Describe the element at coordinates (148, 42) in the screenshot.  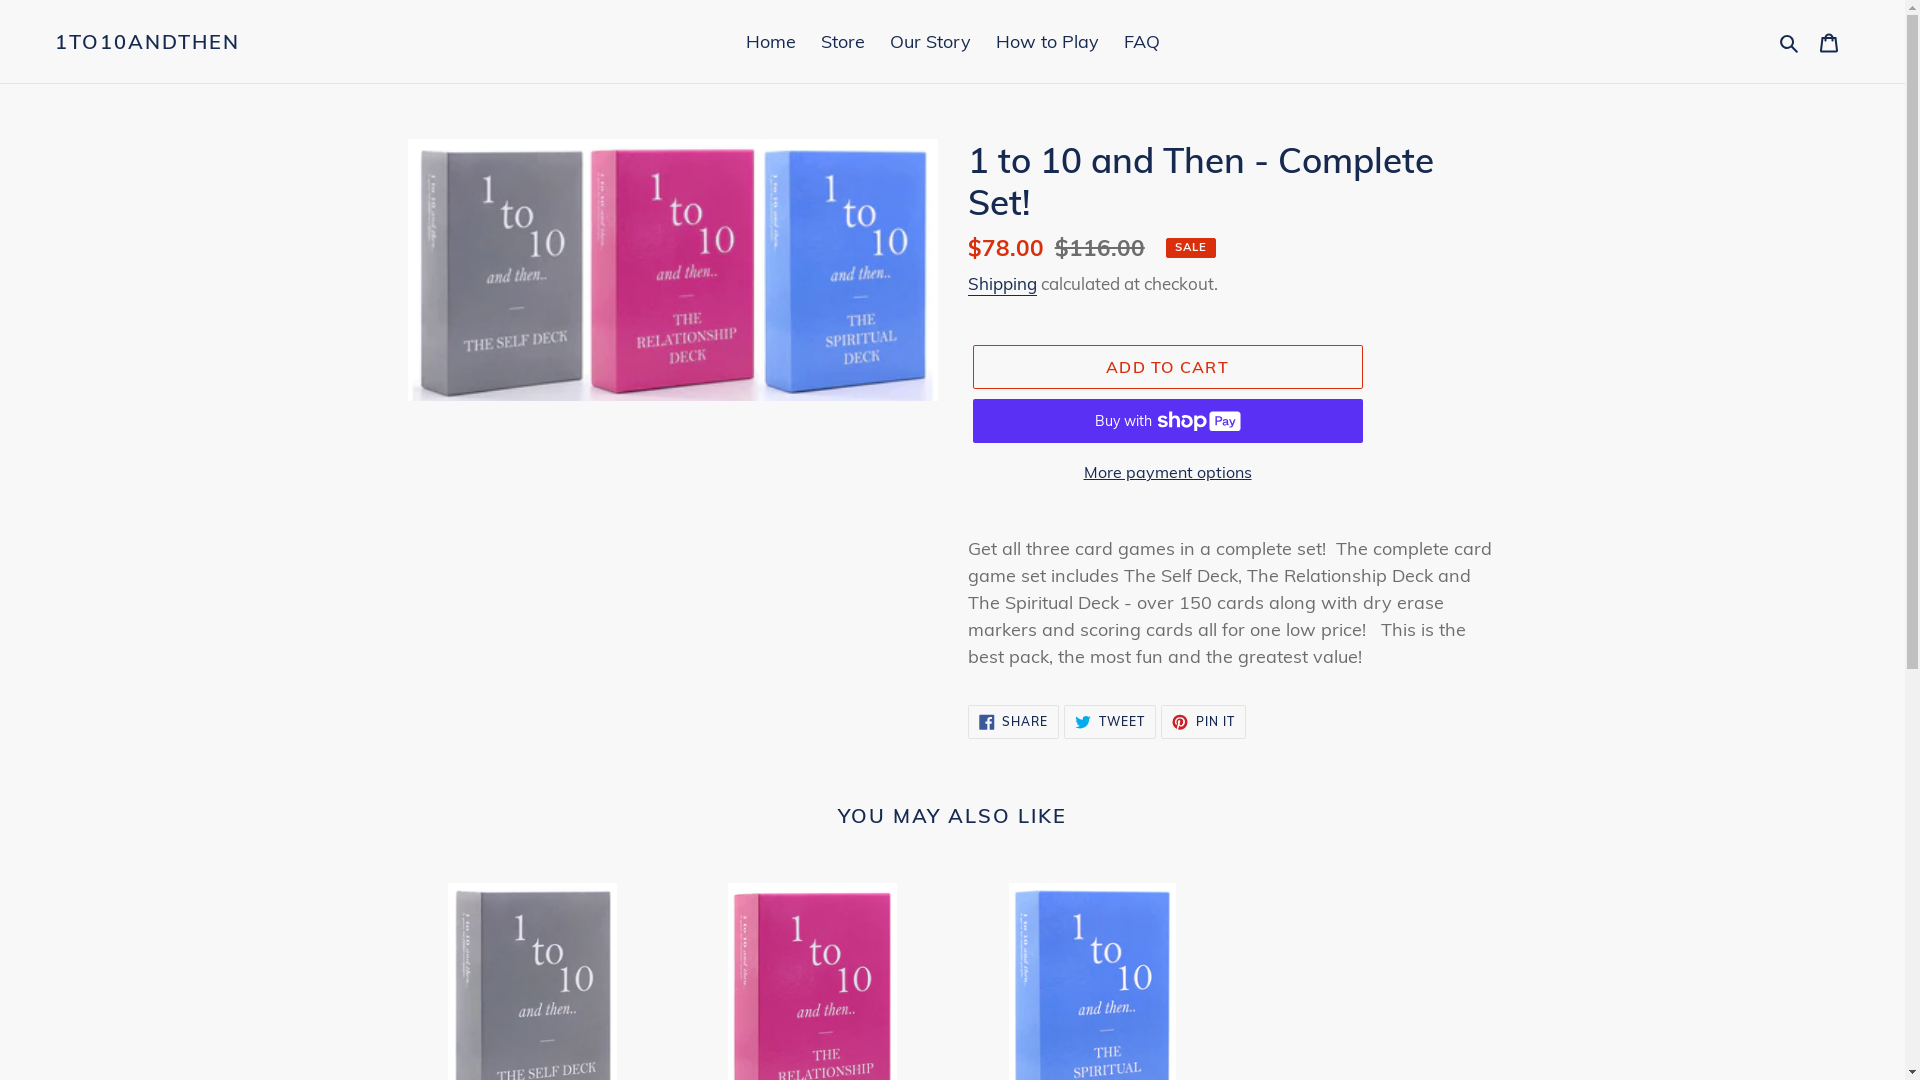
I see `1TO10ANDTHEN` at that location.